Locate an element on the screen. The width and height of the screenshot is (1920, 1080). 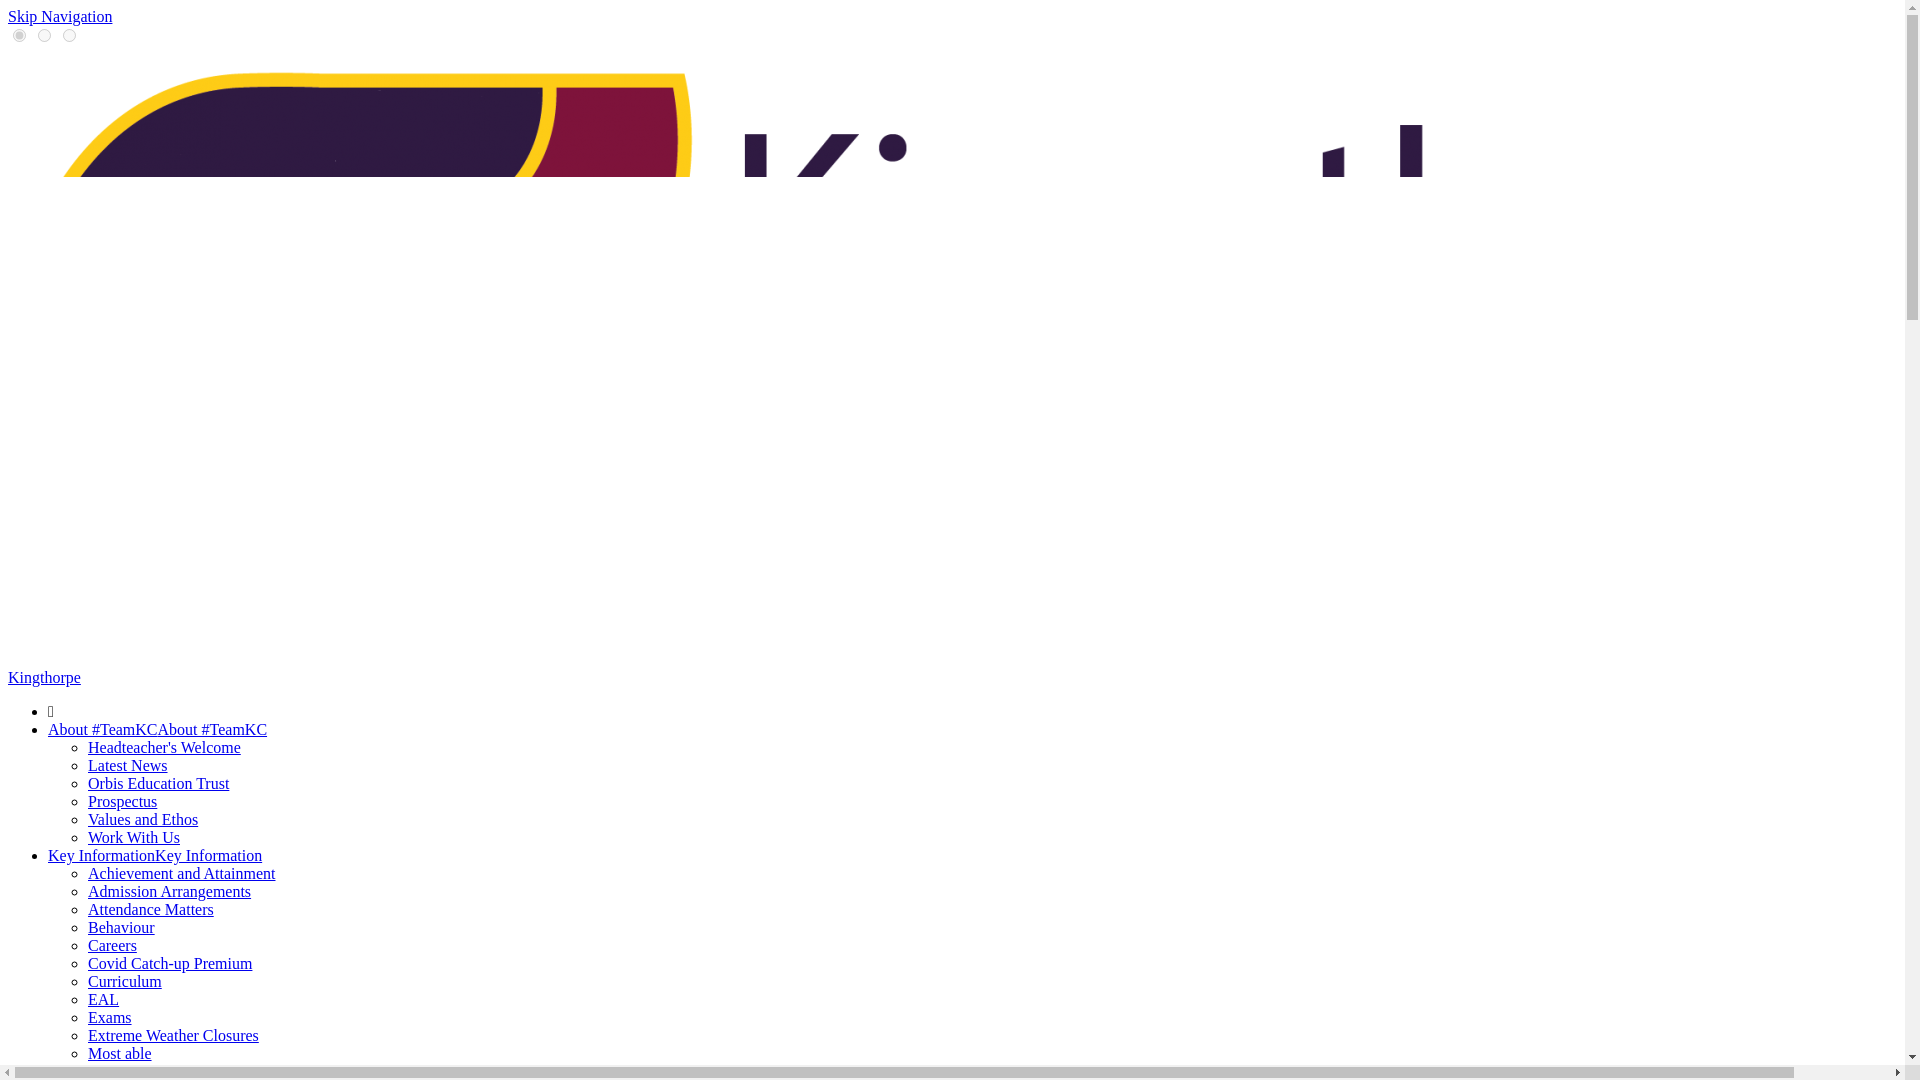
Careers is located at coordinates (112, 945).